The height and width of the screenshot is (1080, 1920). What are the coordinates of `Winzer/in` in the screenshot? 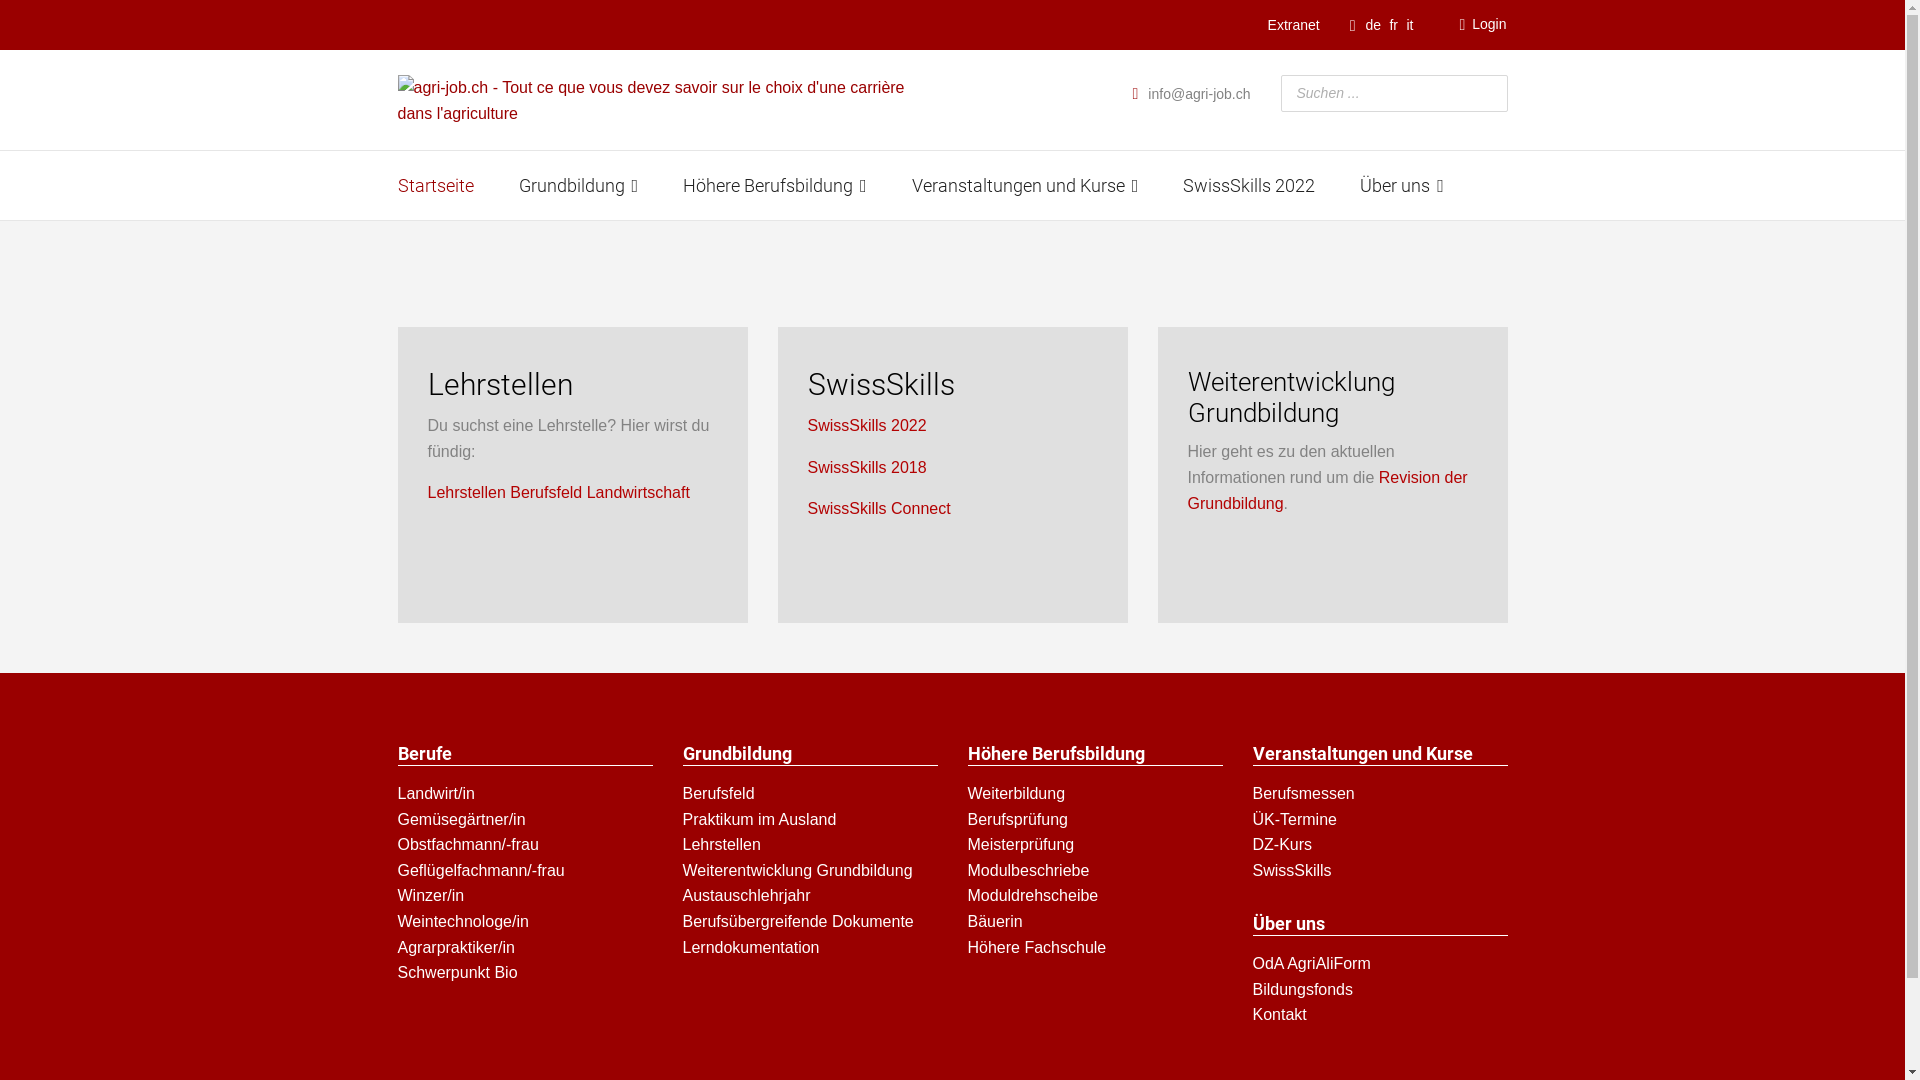 It's located at (526, 896).